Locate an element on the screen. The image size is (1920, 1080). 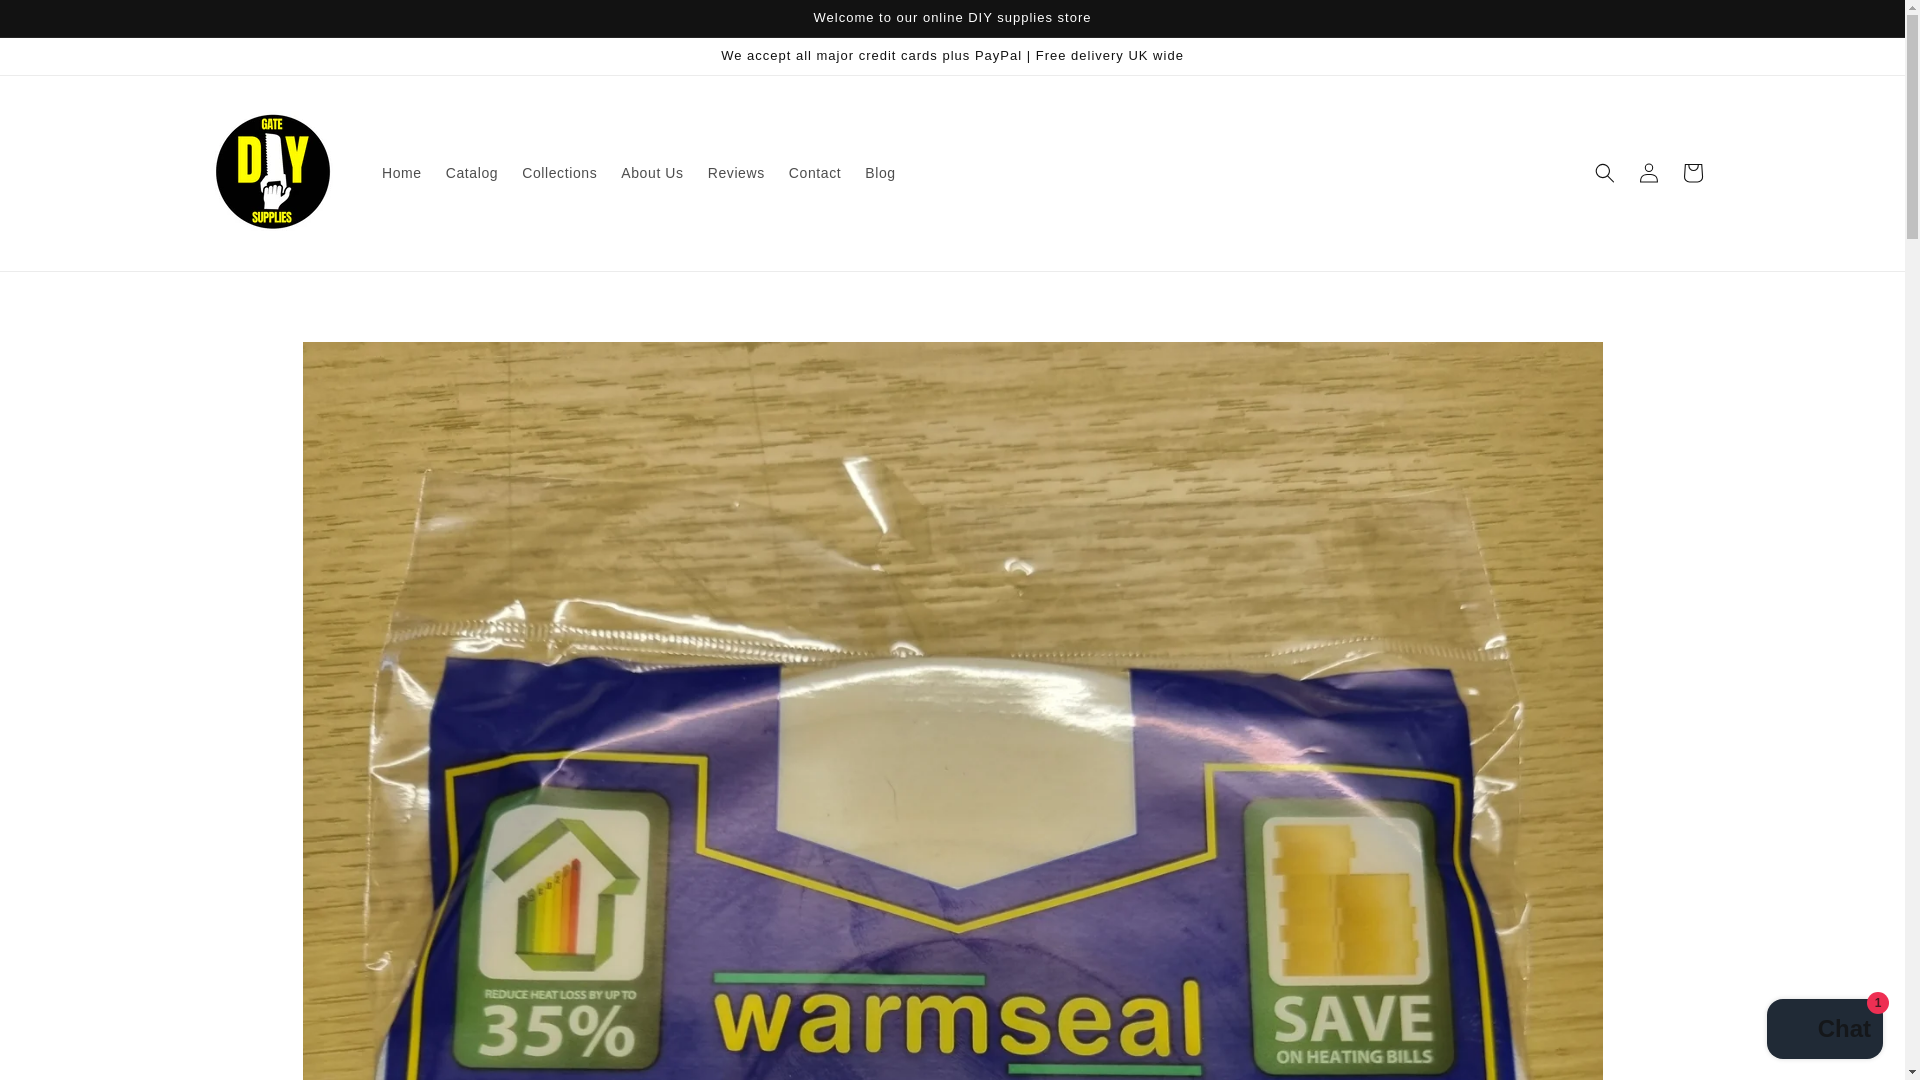
About Us is located at coordinates (652, 173).